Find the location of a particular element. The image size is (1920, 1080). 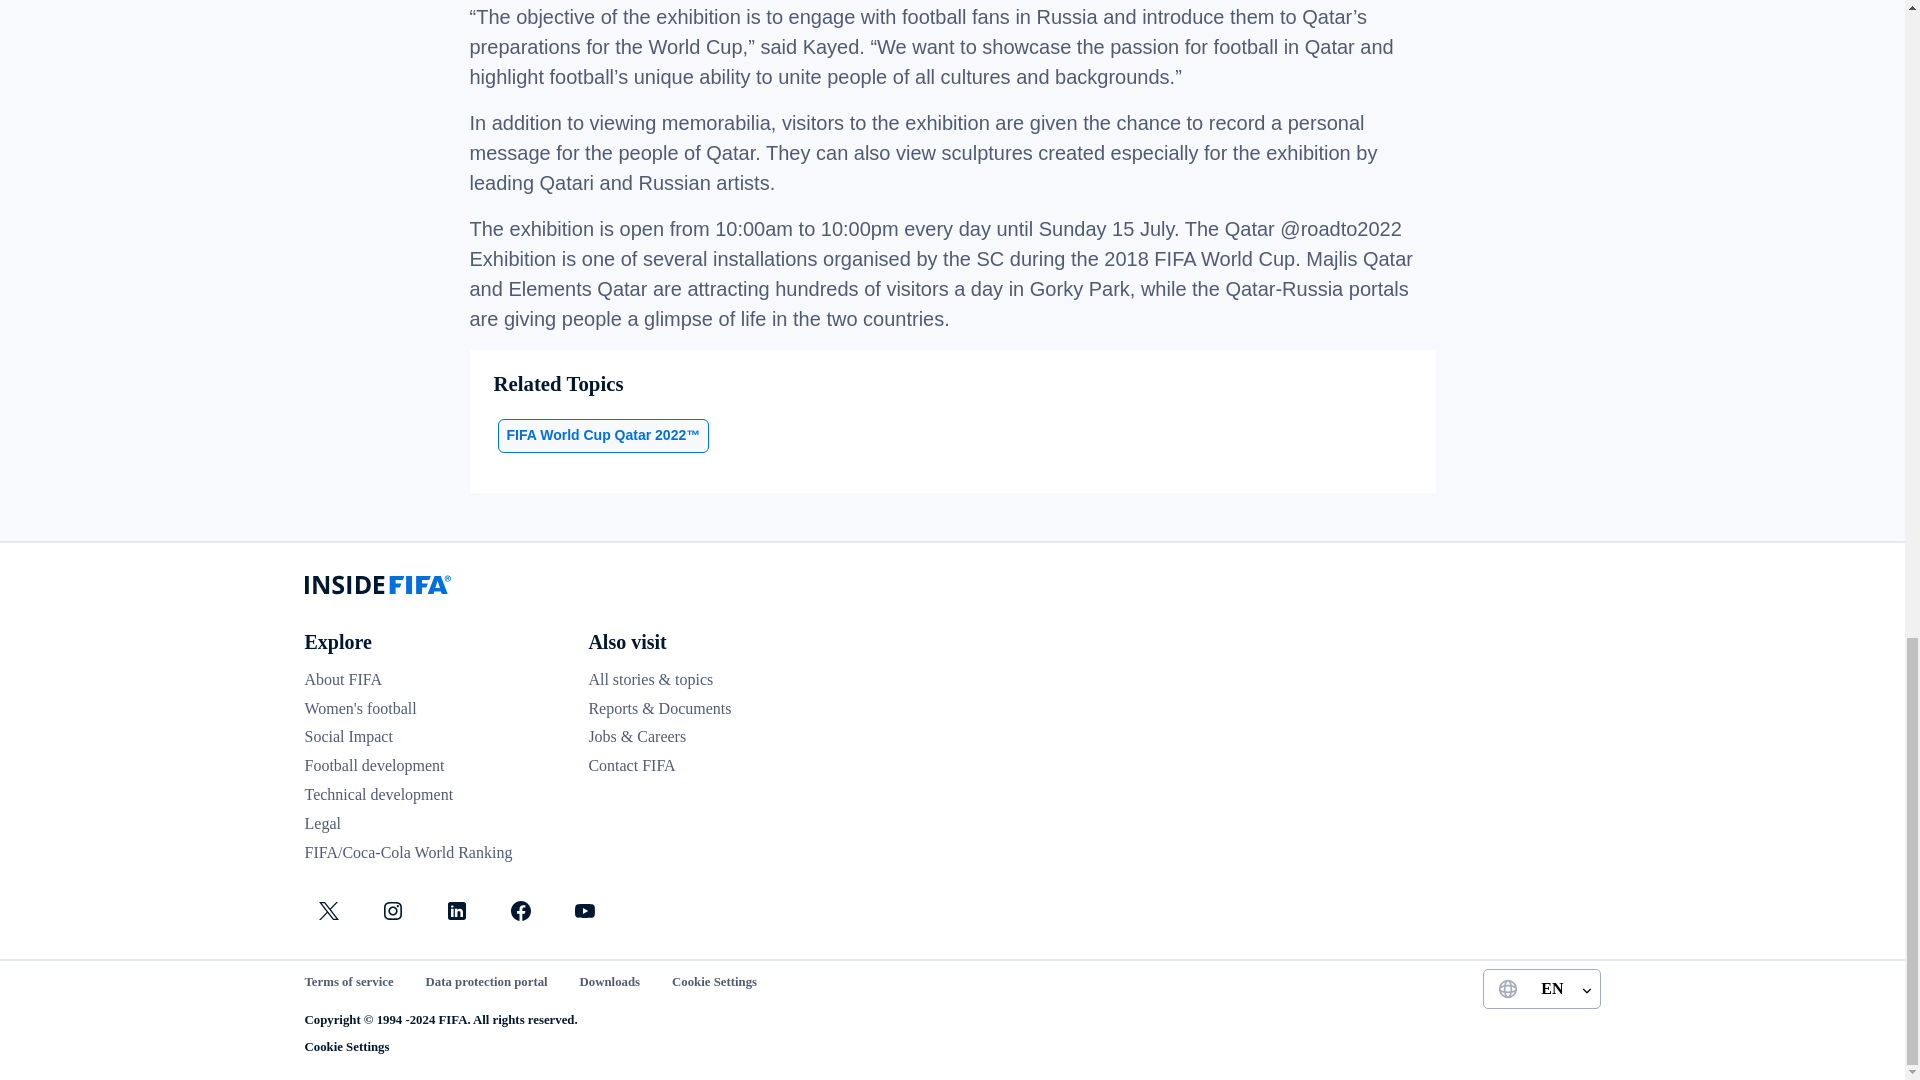

Legal is located at coordinates (321, 823).